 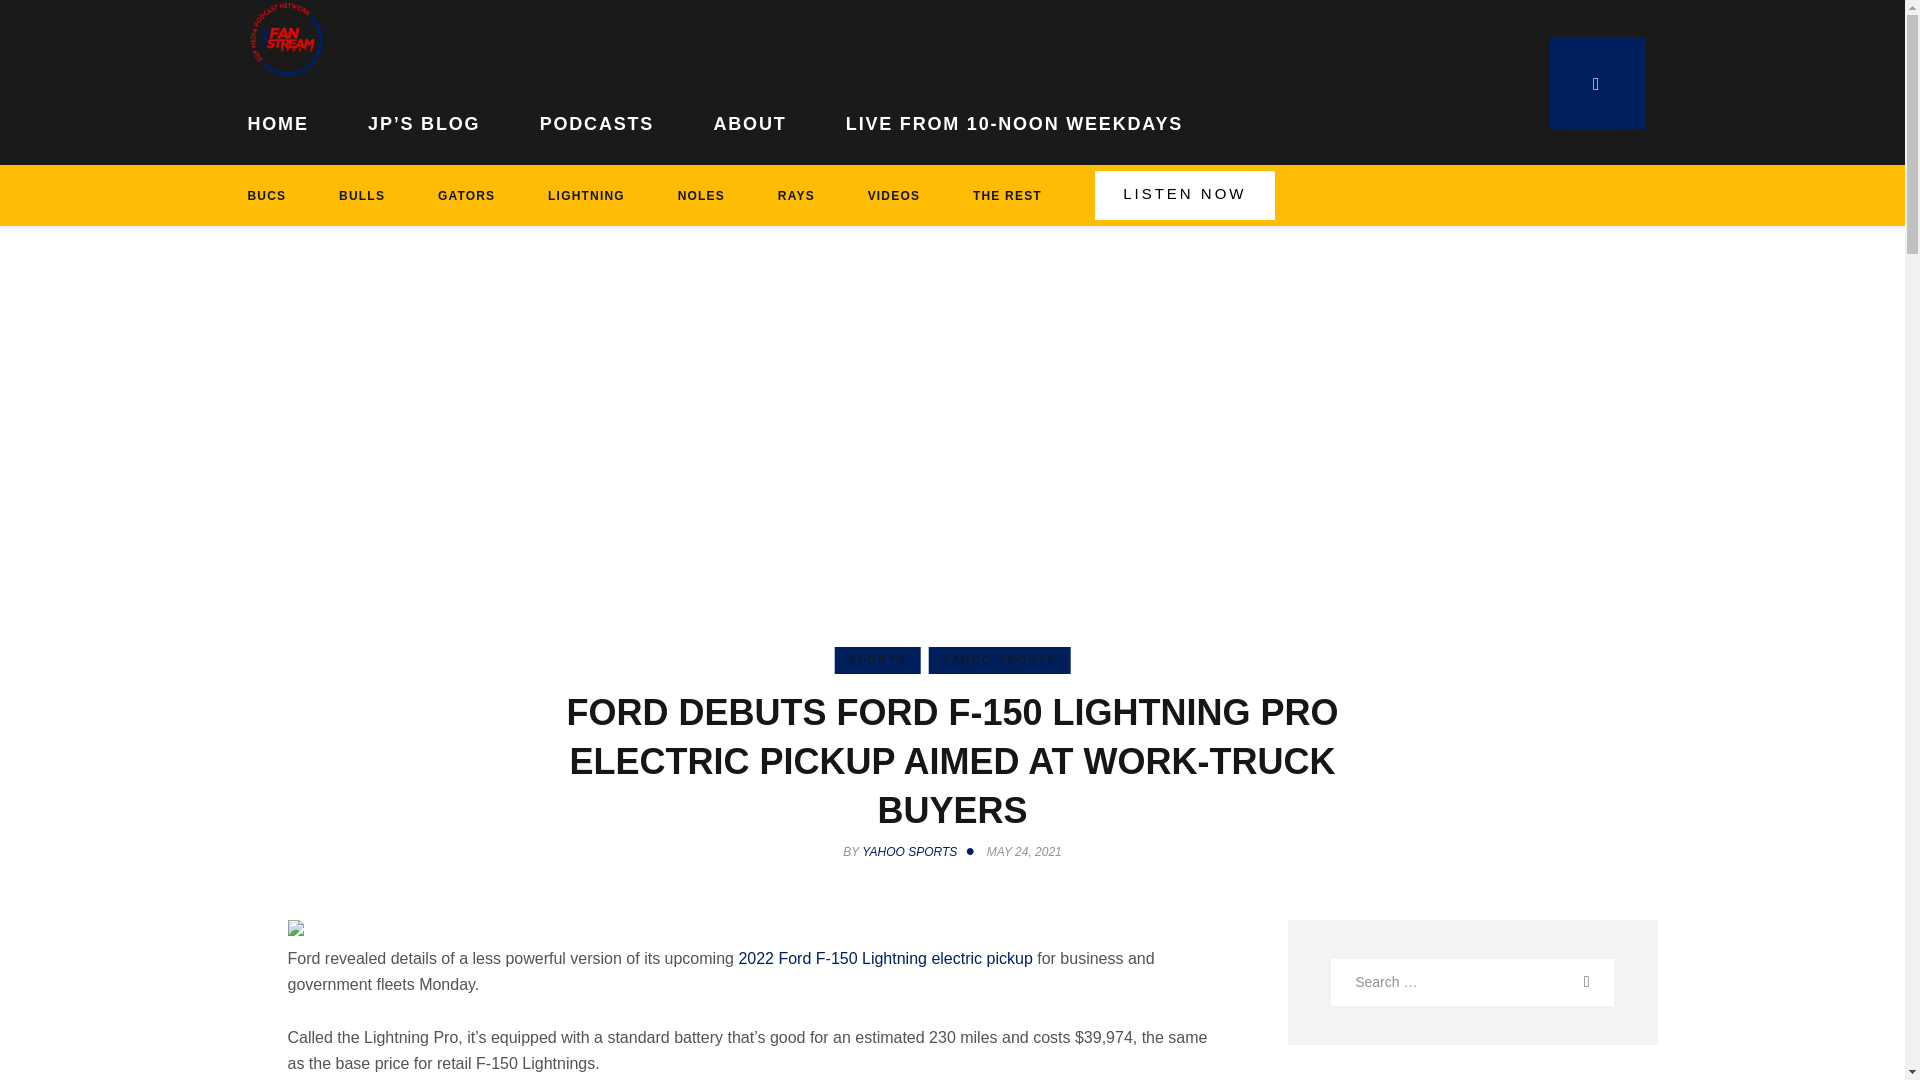 I want to click on HOME, so click(x=293, y=120).